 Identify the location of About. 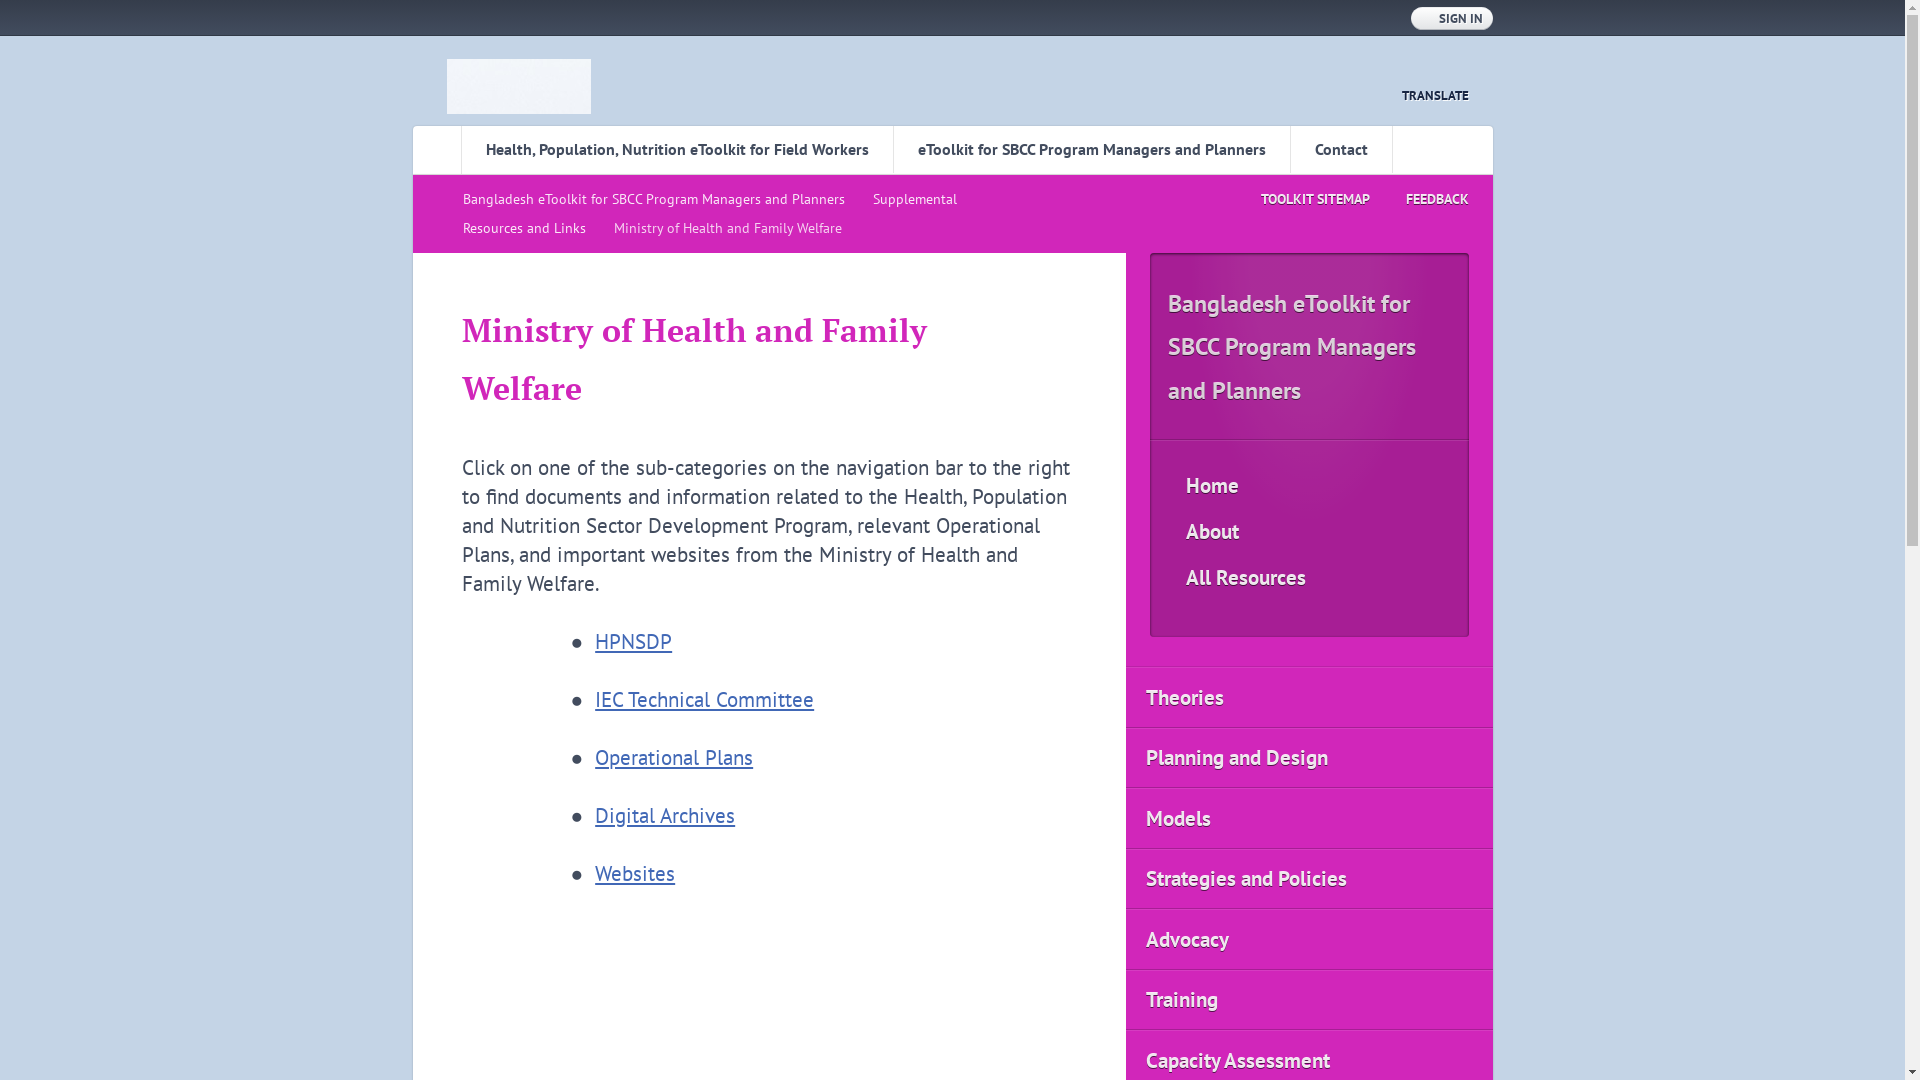
(1310, 532).